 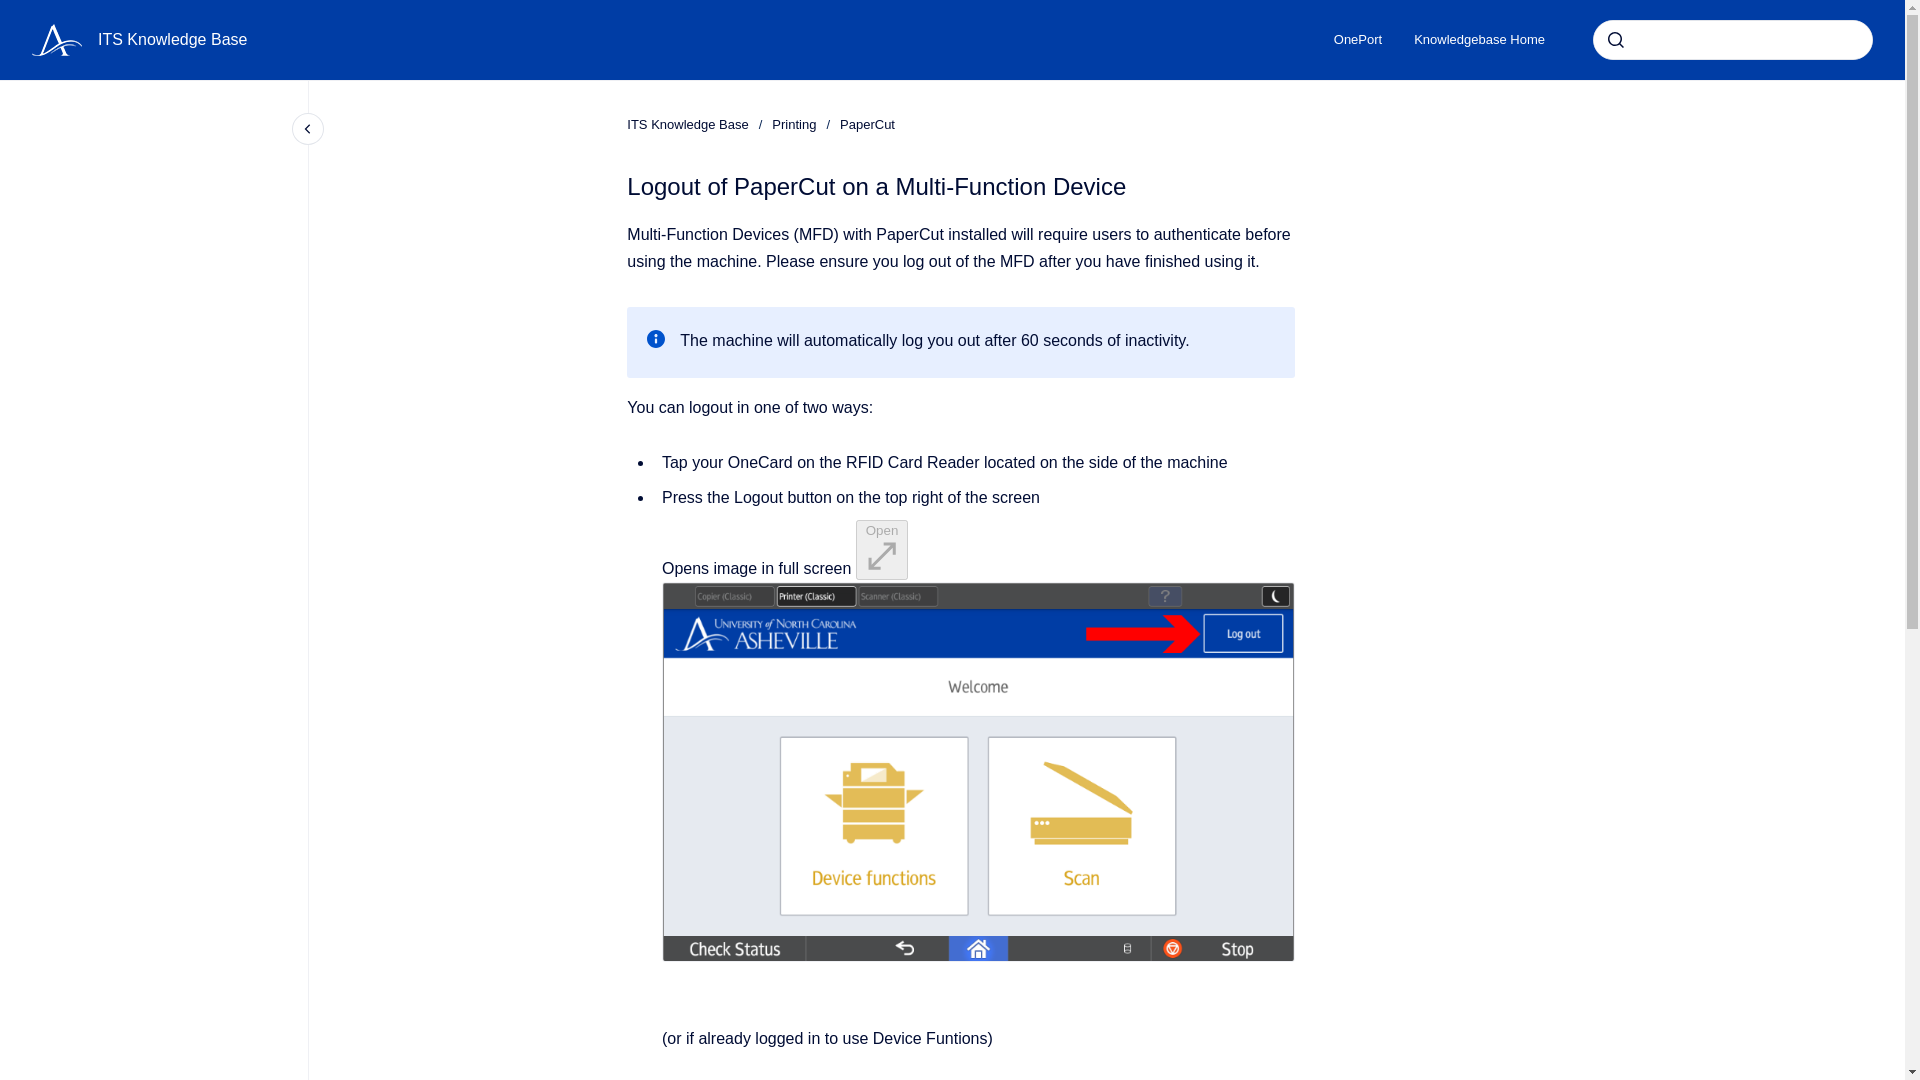 I want to click on ITS Knowledge Base, so click(x=688, y=124).